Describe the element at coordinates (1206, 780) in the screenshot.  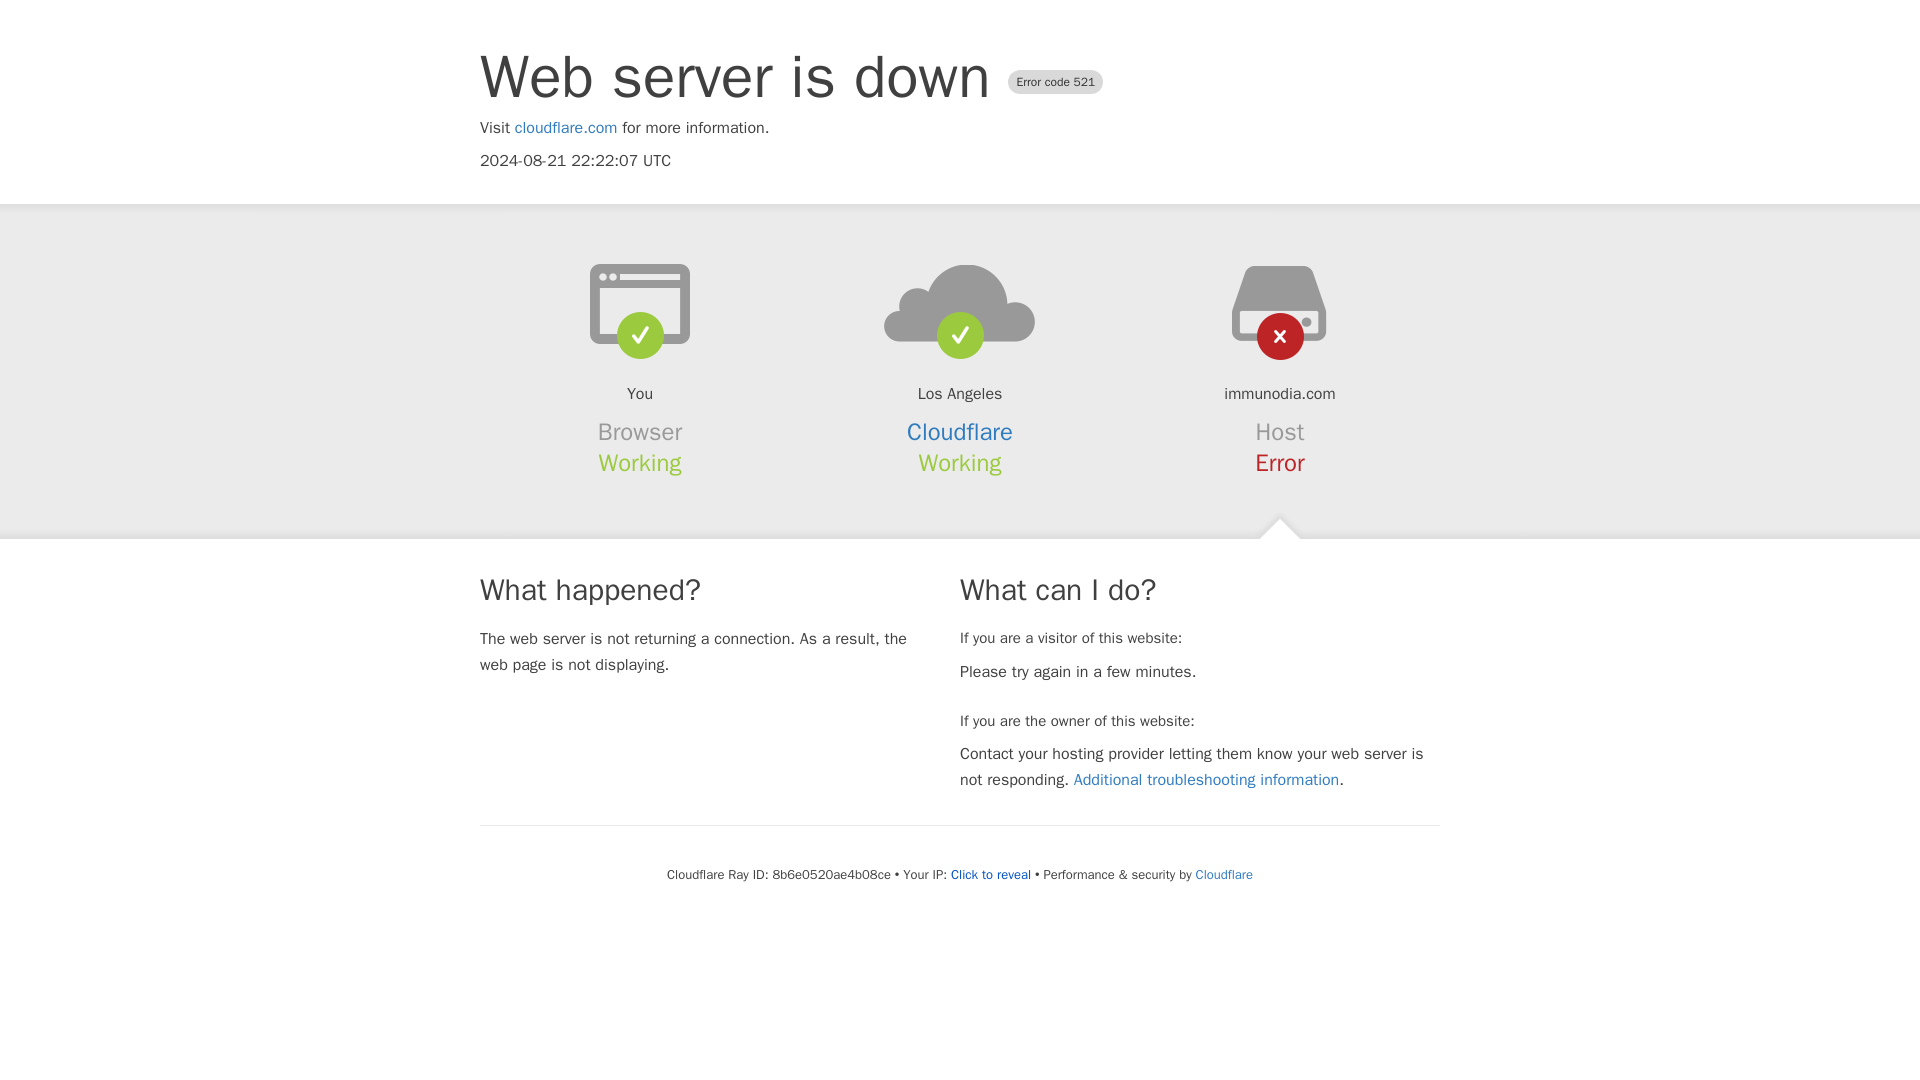
I see `Additional troubleshooting information` at that location.